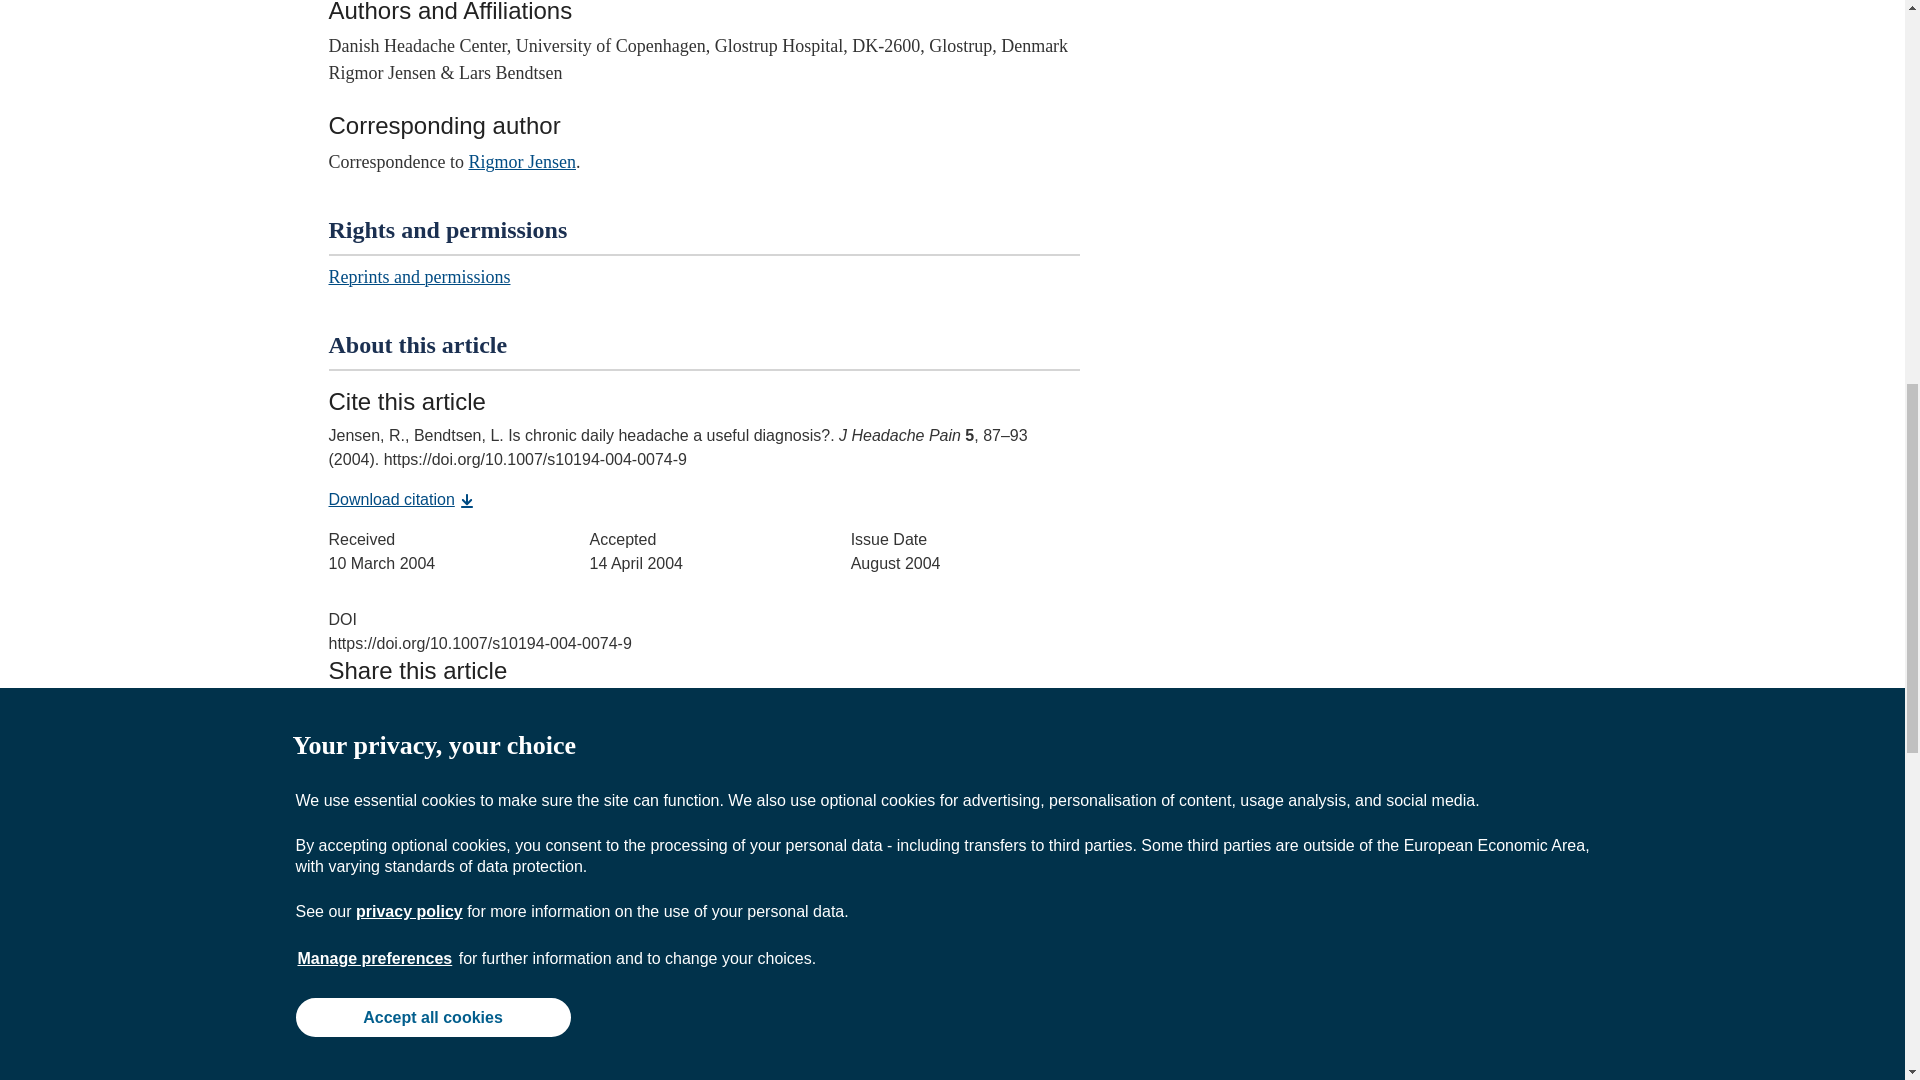 This screenshot has width=1920, height=1080. Describe the element at coordinates (401, 499) in the screenshot. I see `Download citation` at that location.